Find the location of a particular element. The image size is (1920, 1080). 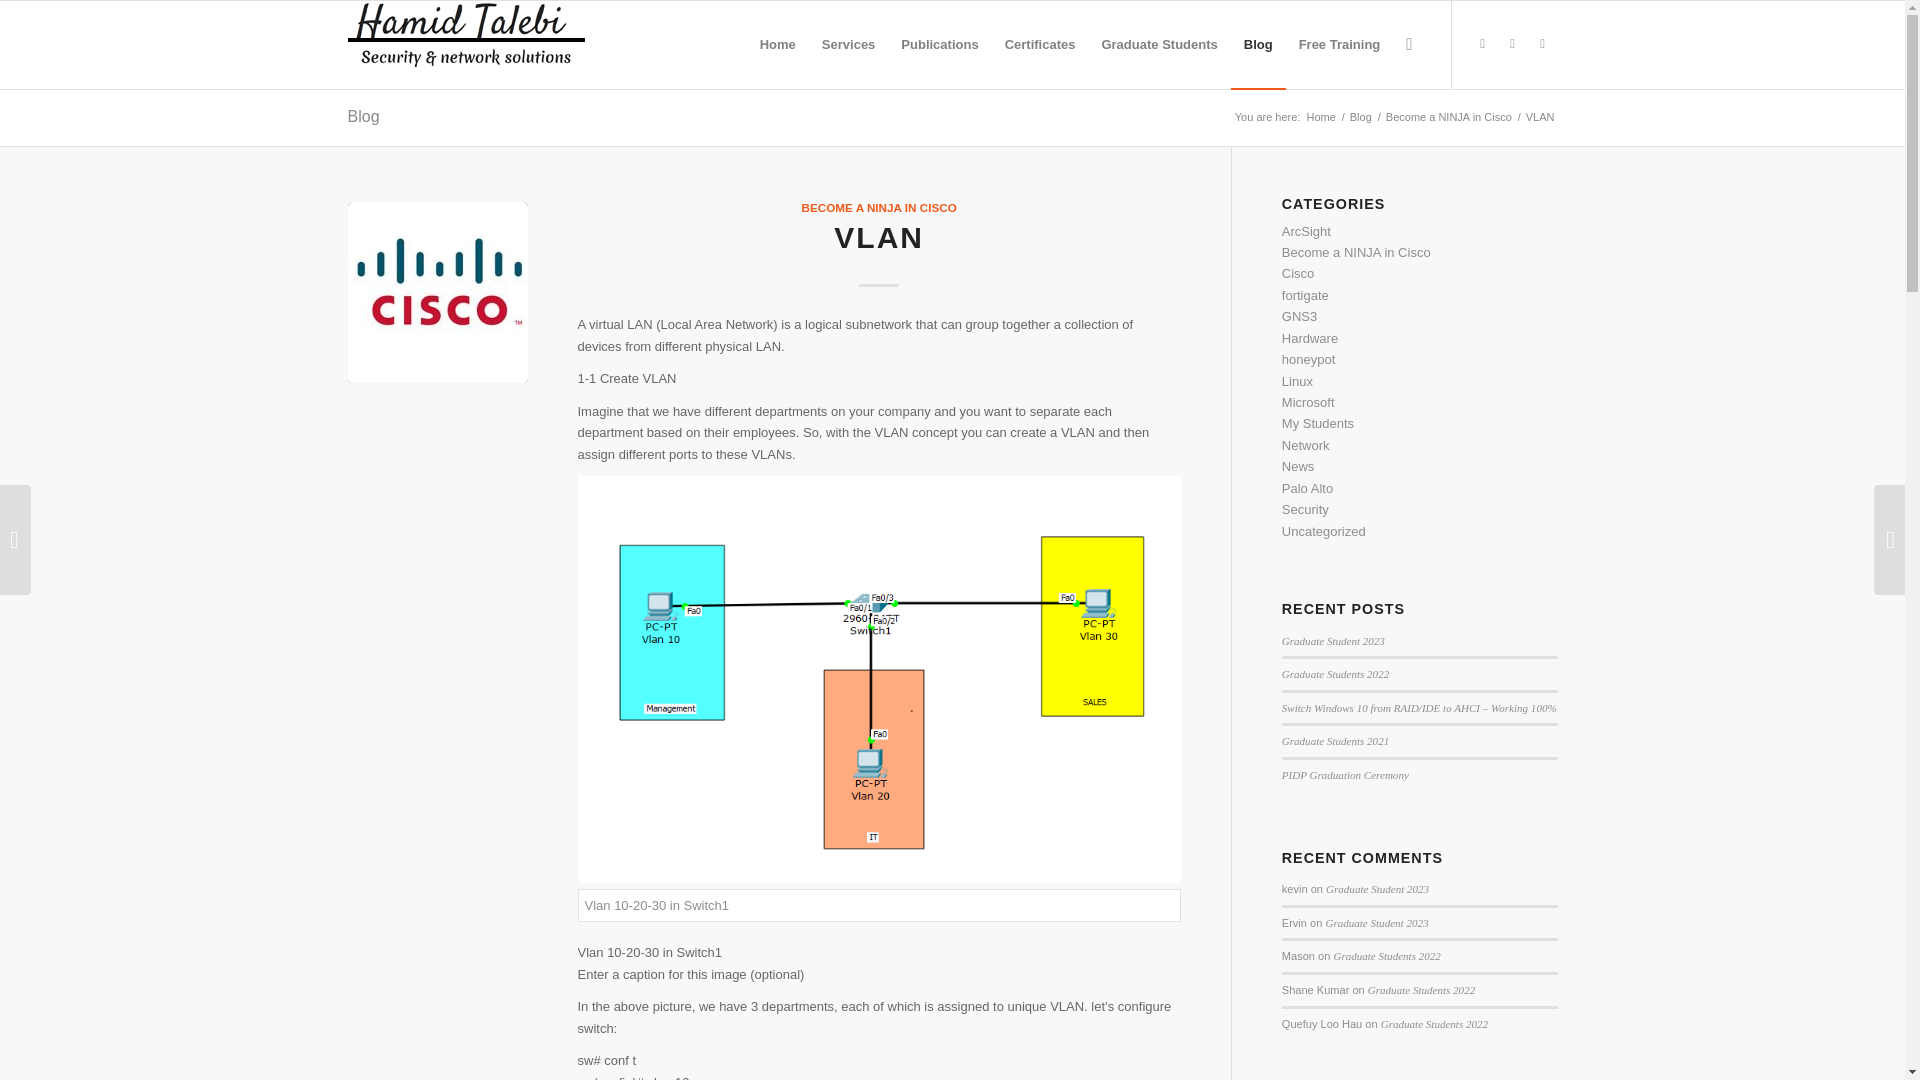

Permanent Link: Blog is located at coordinates (364, 116).